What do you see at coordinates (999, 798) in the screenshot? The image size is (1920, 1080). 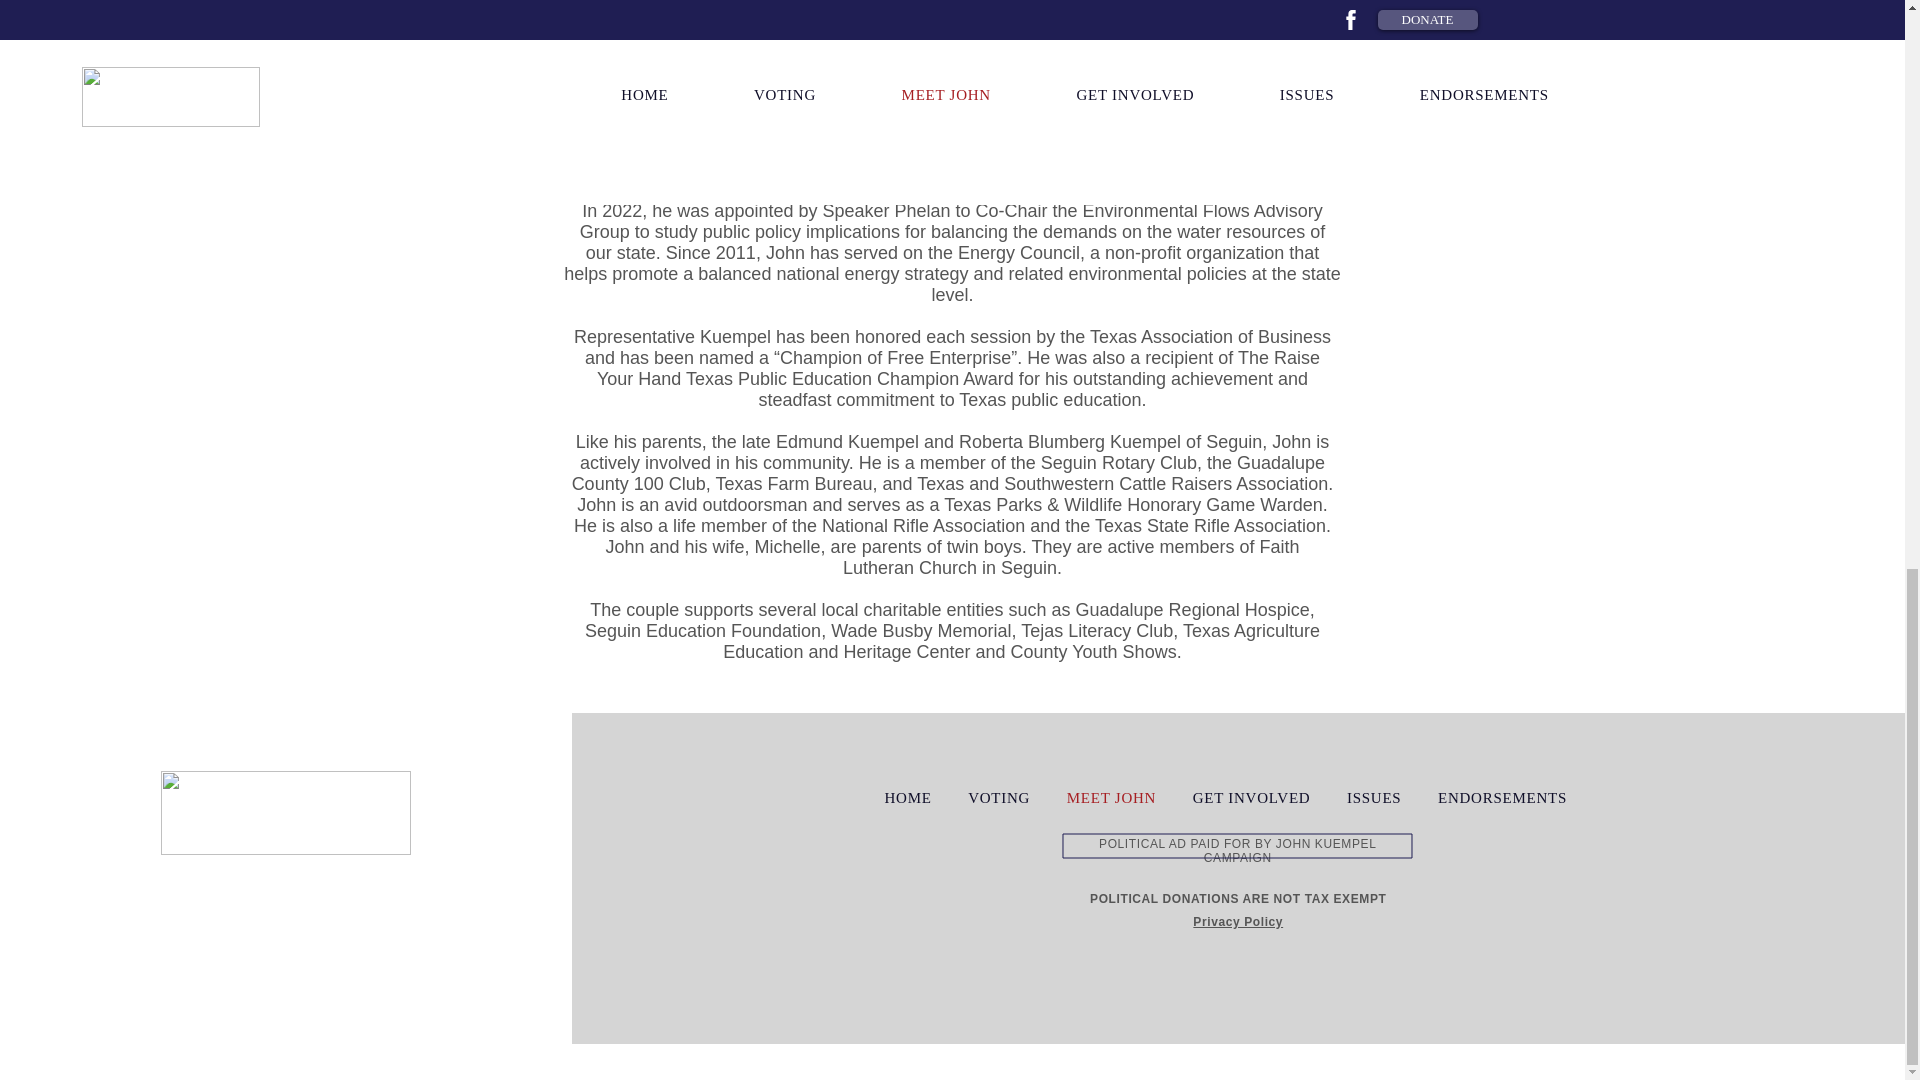 I see `VOTING` at bounding box center [999, 798].